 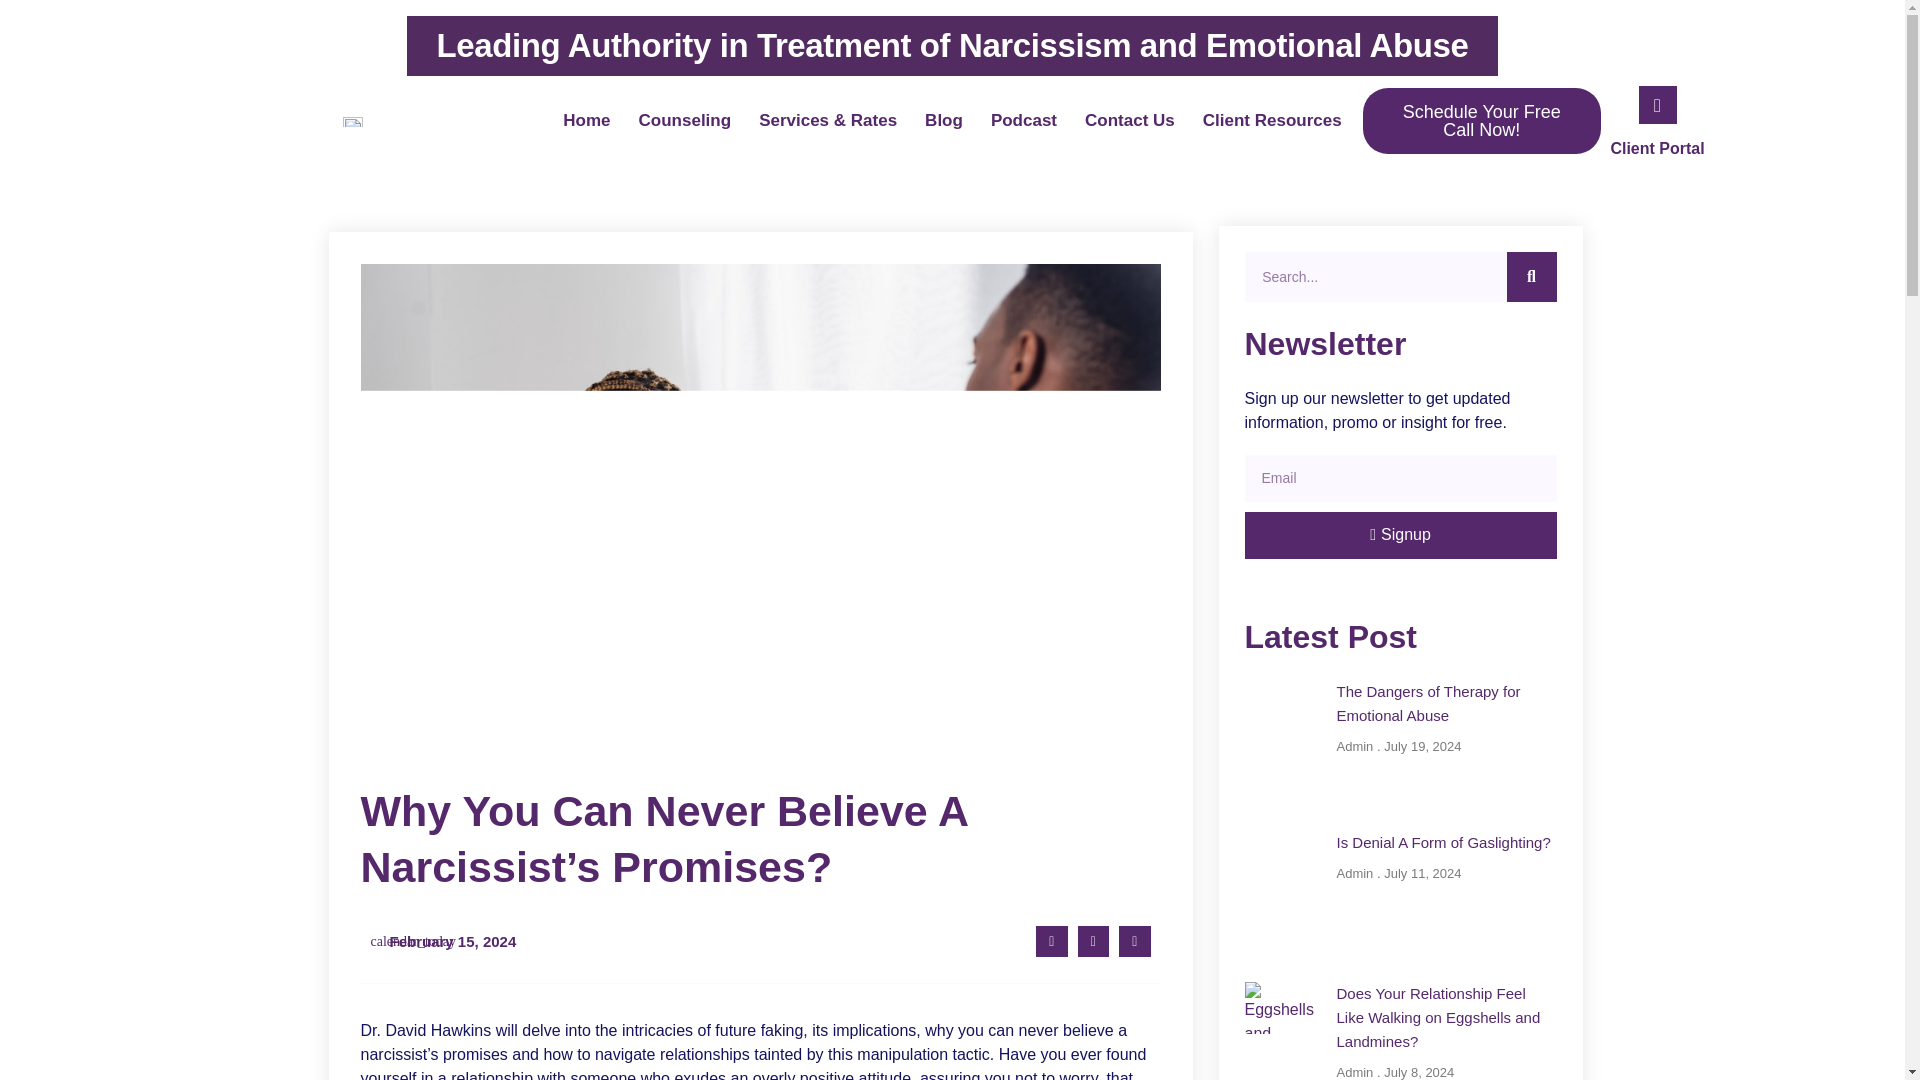 I want to click on Schedule Your Free Call Now!, so click(x=1480, y=120).